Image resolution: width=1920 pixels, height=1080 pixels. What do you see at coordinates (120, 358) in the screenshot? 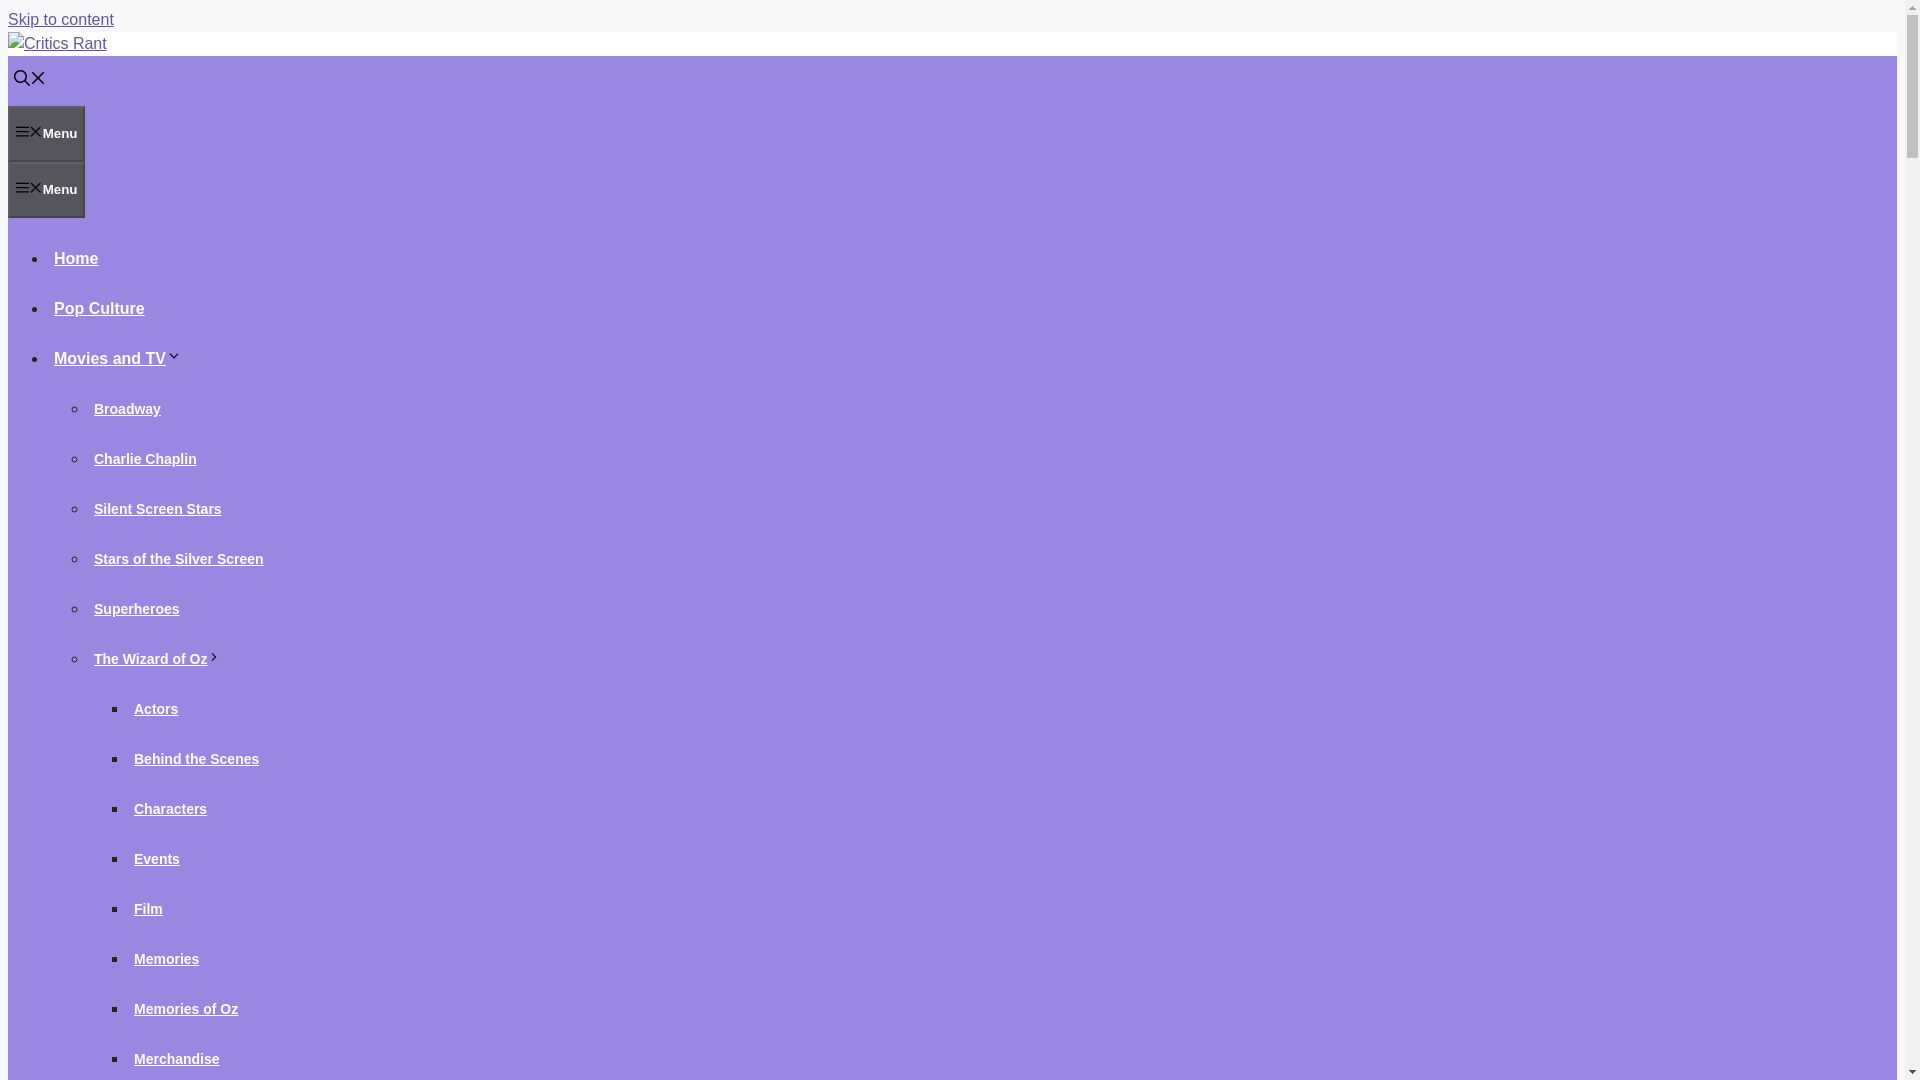
I see `Movies and TV` at bounding box center [120, 358].